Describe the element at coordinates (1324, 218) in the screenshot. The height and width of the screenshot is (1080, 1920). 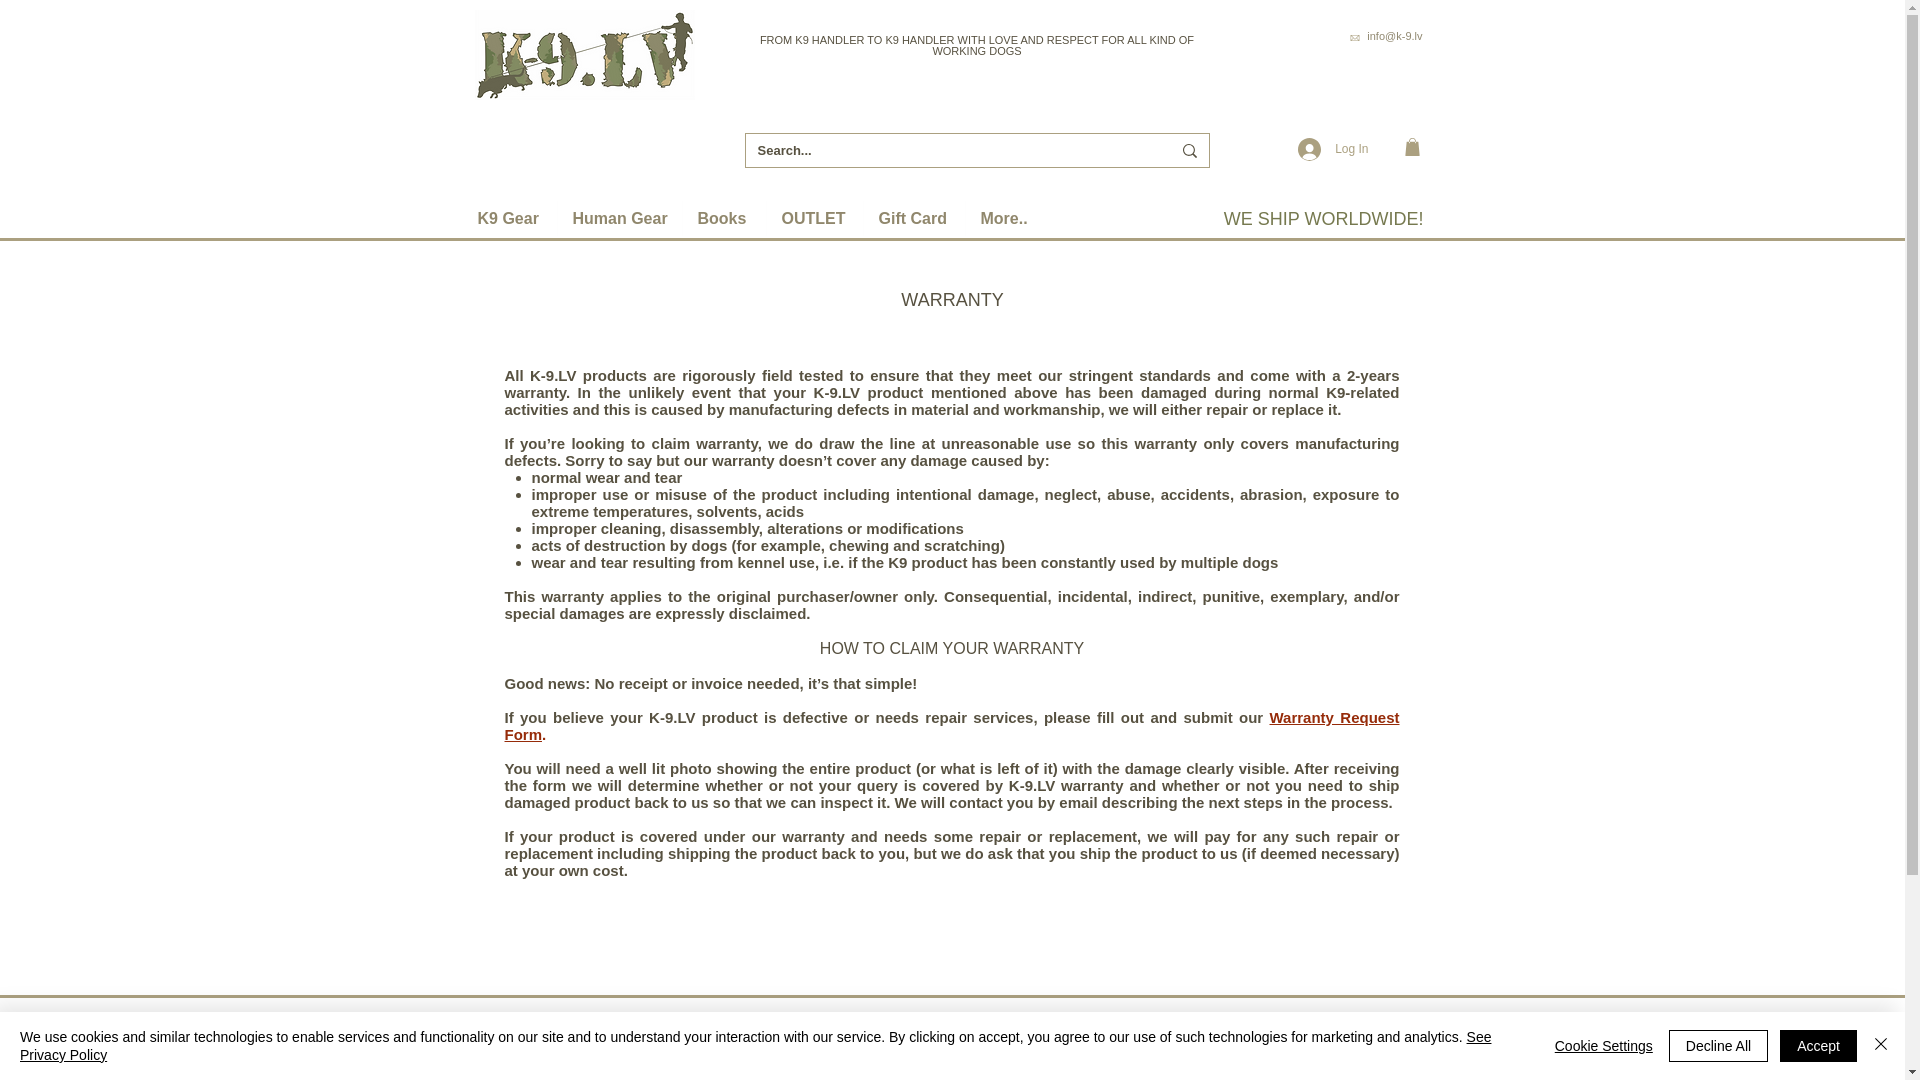
I see `WE SHIP WORLDWIDE!` at that location.